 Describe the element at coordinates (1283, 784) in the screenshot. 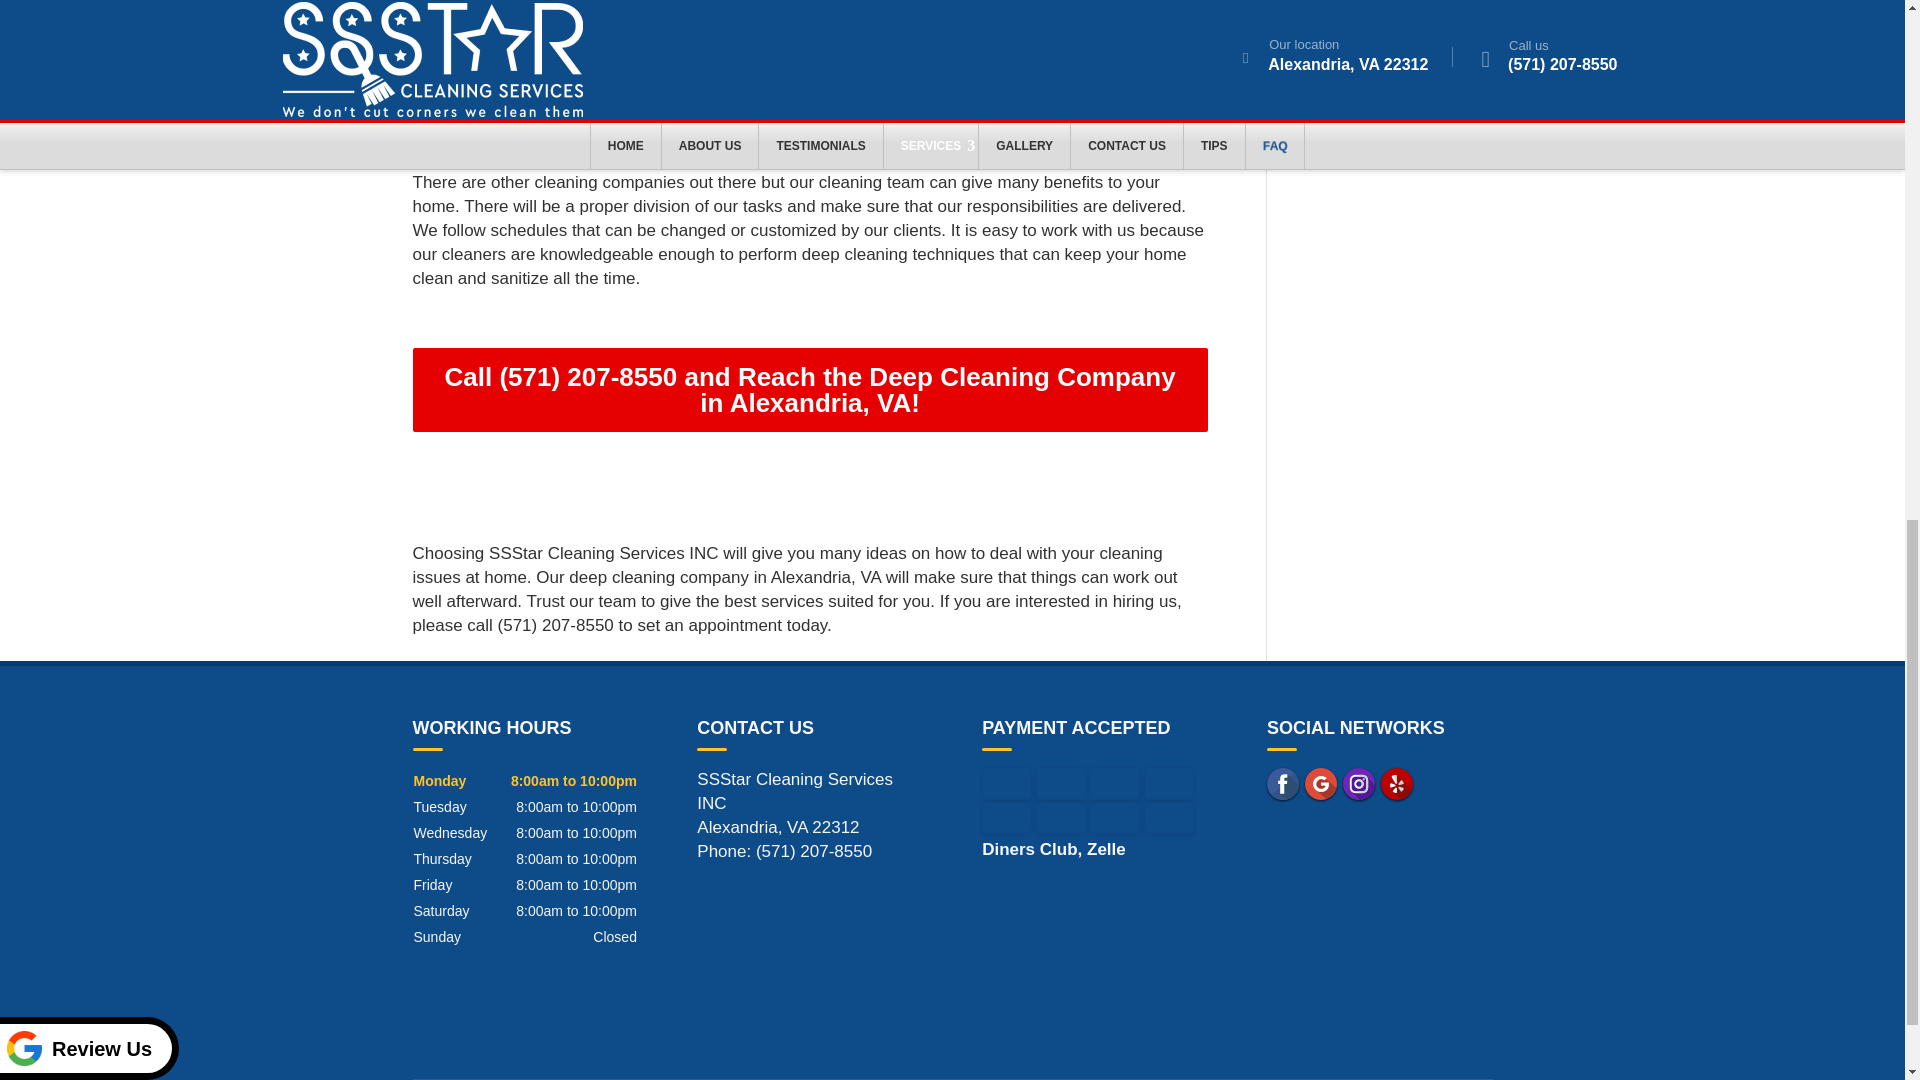

I see `Check company profile on facebook` at that location.